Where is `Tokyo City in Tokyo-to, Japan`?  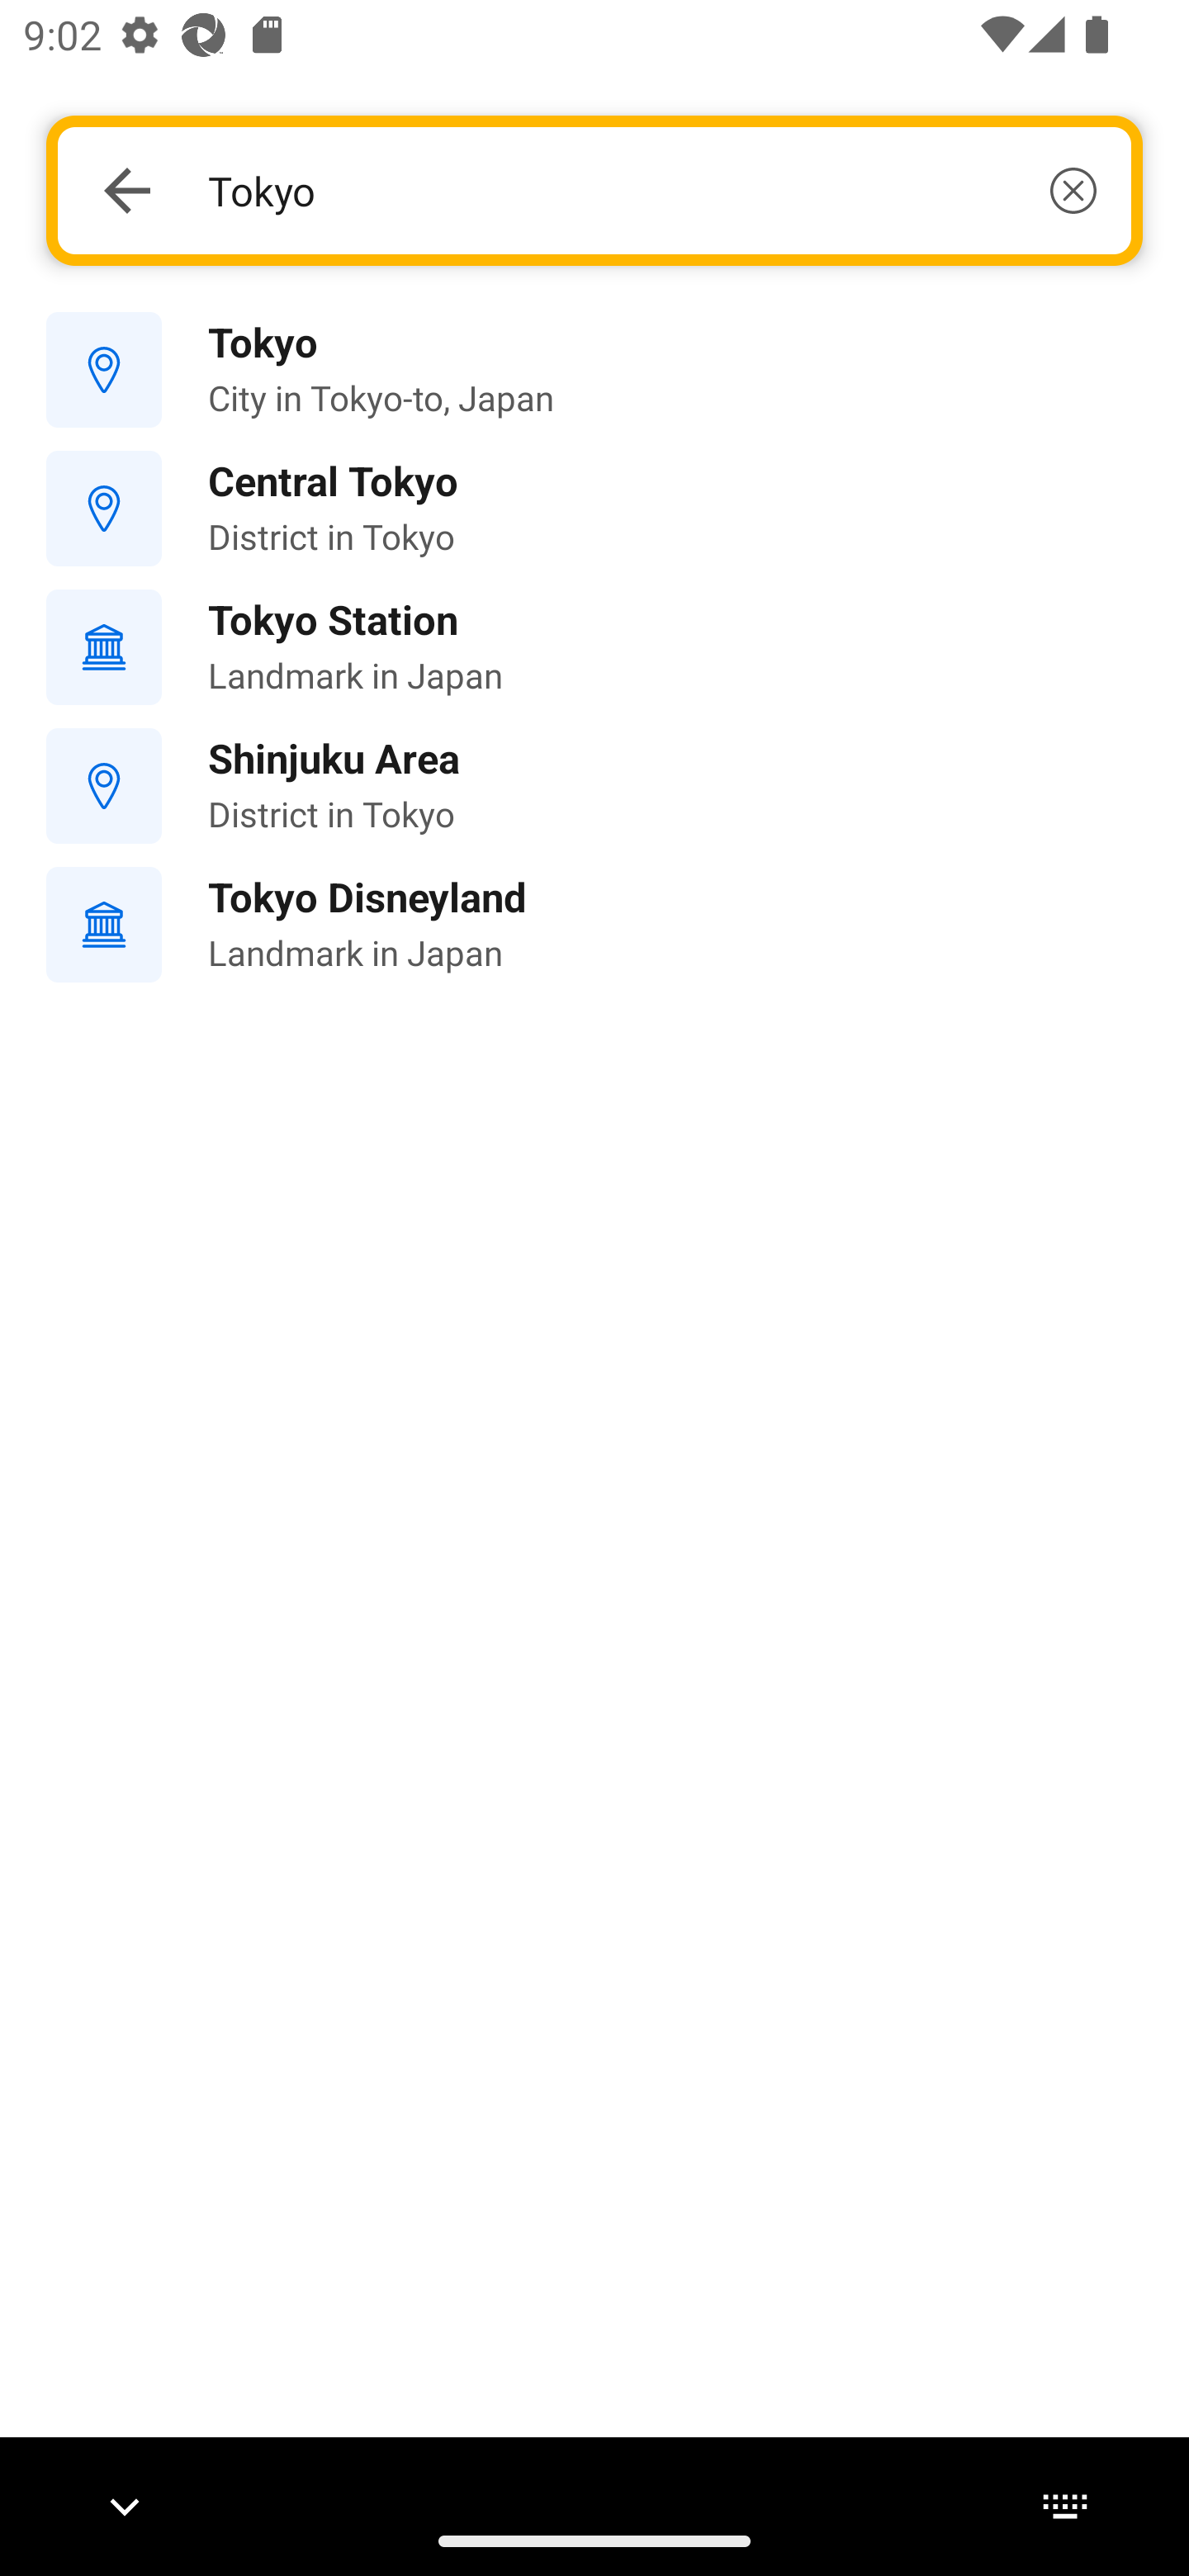 Tokyo City in Tokyo-to, Japan is located at coordinates (594, 371).